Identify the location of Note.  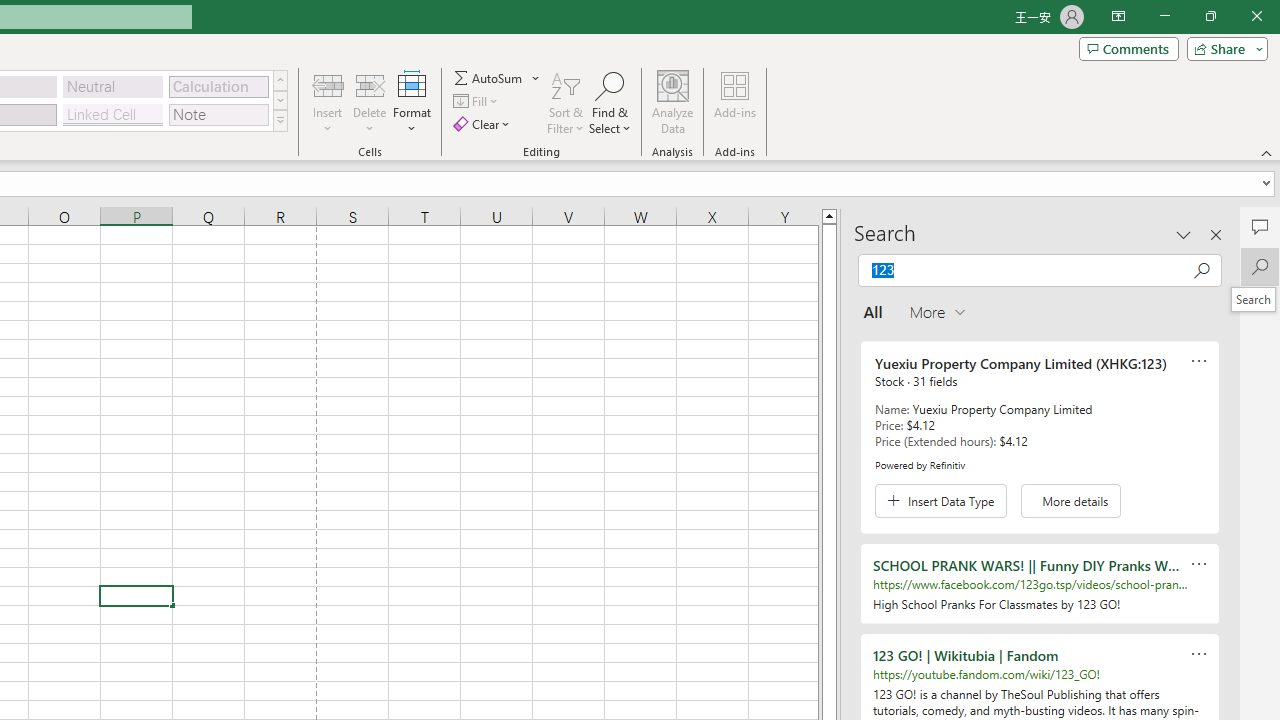
(218, 114).